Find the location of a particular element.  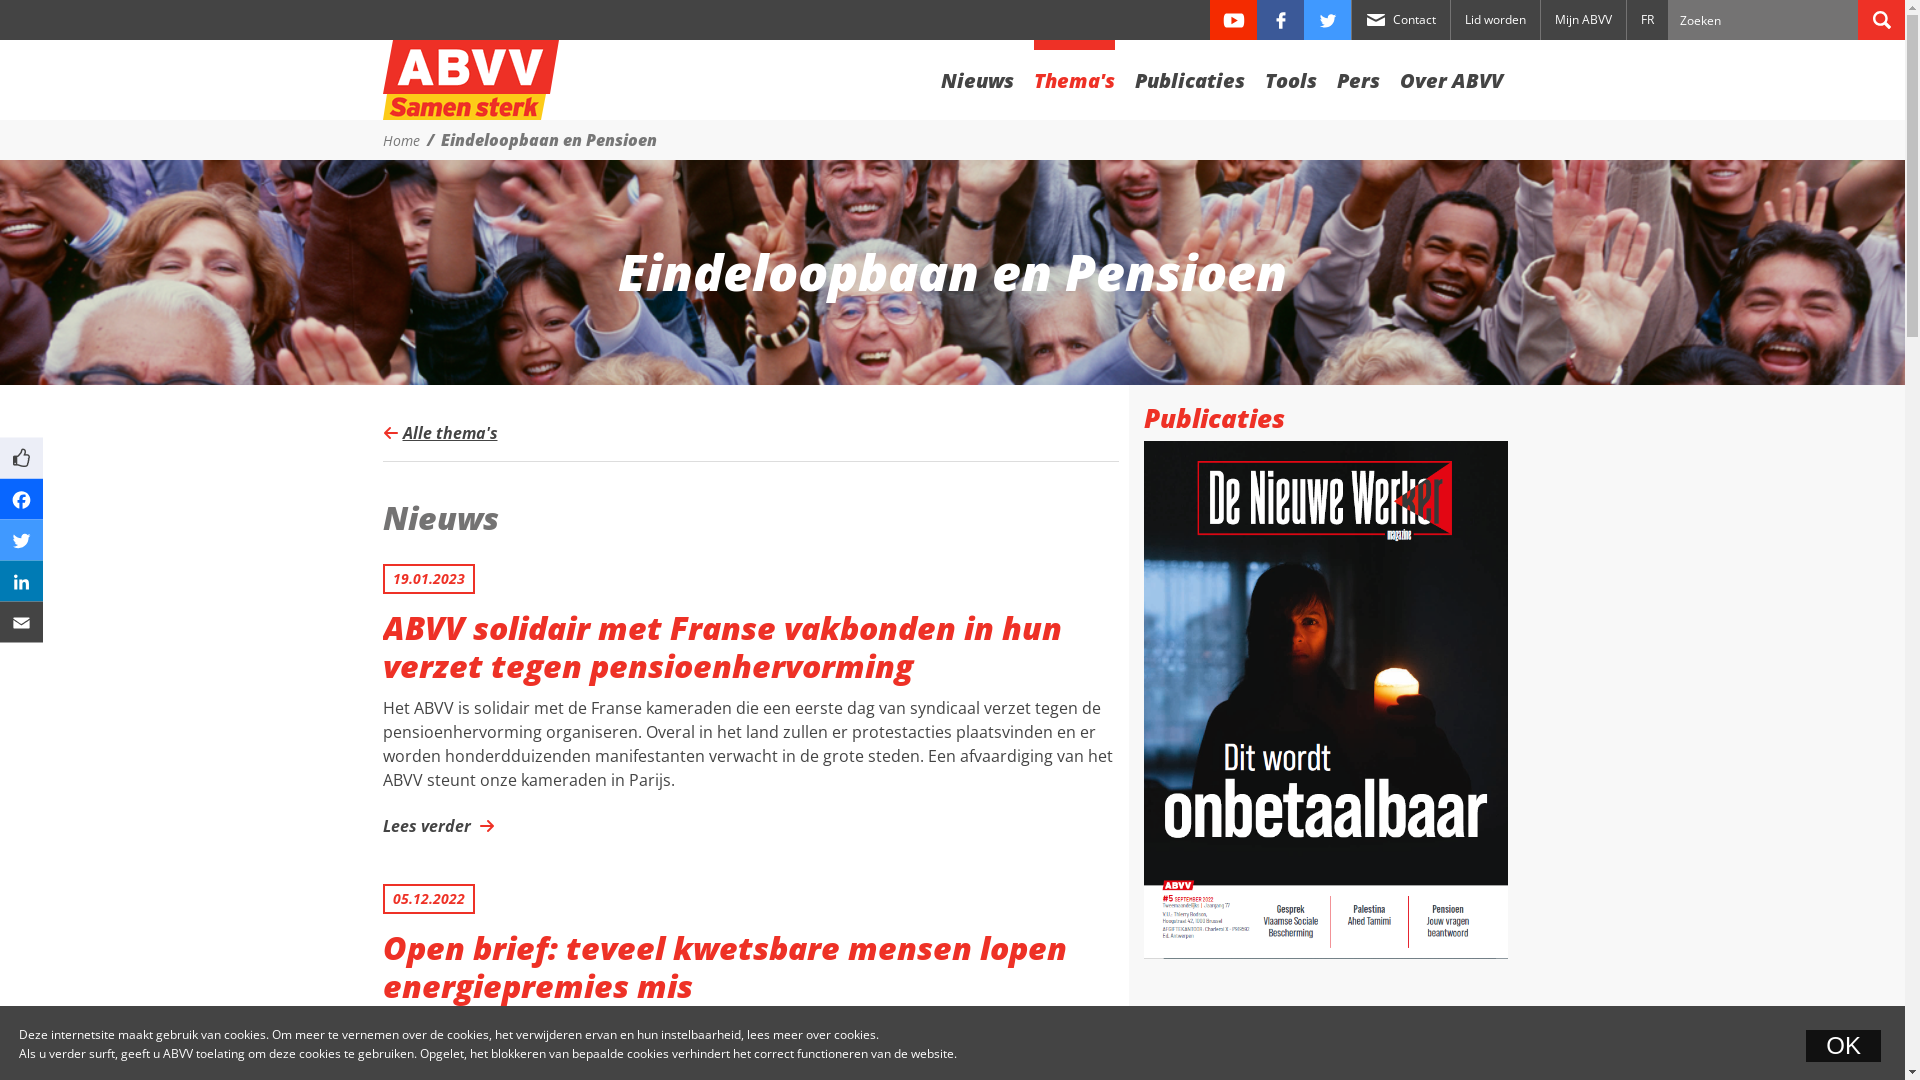

Contact is located at coordinates (1401, 20).